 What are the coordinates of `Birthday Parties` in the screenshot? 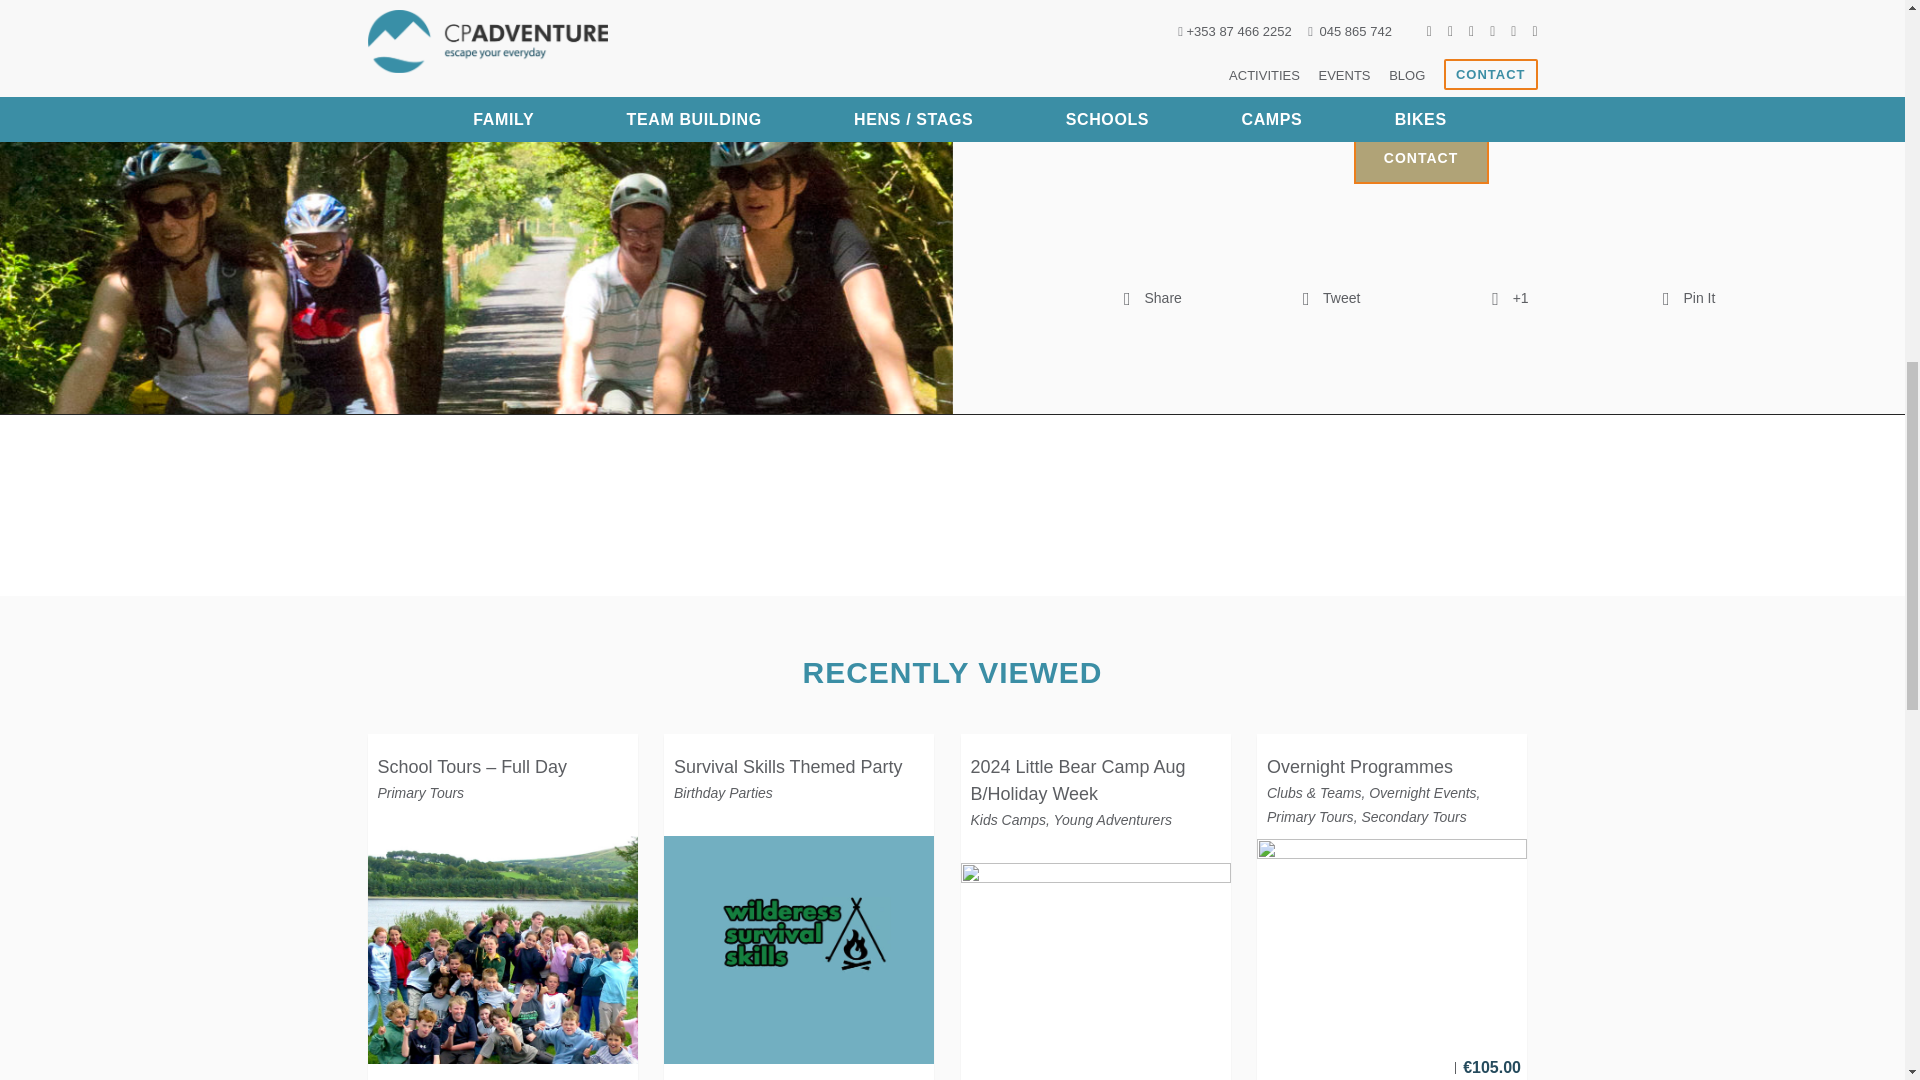 It's located at (723, 793).